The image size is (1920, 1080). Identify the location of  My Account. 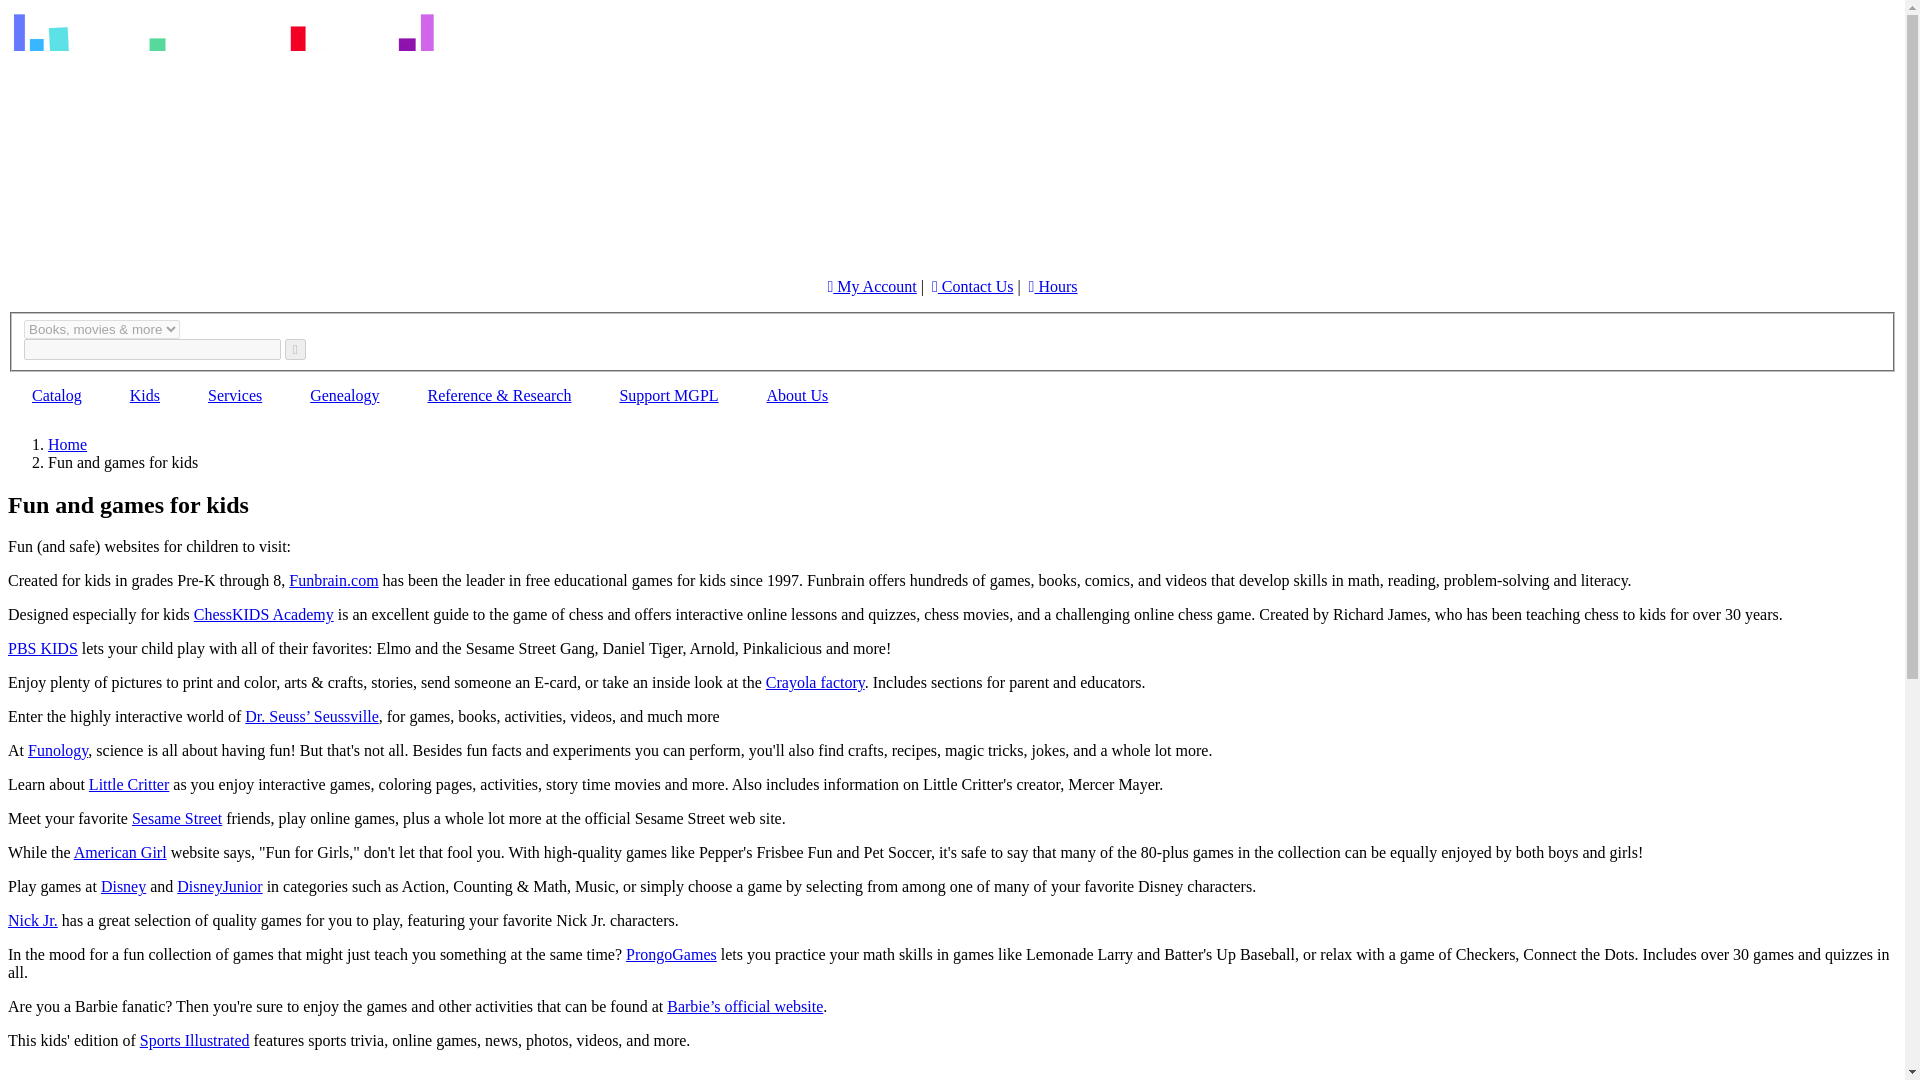
(871, 286).